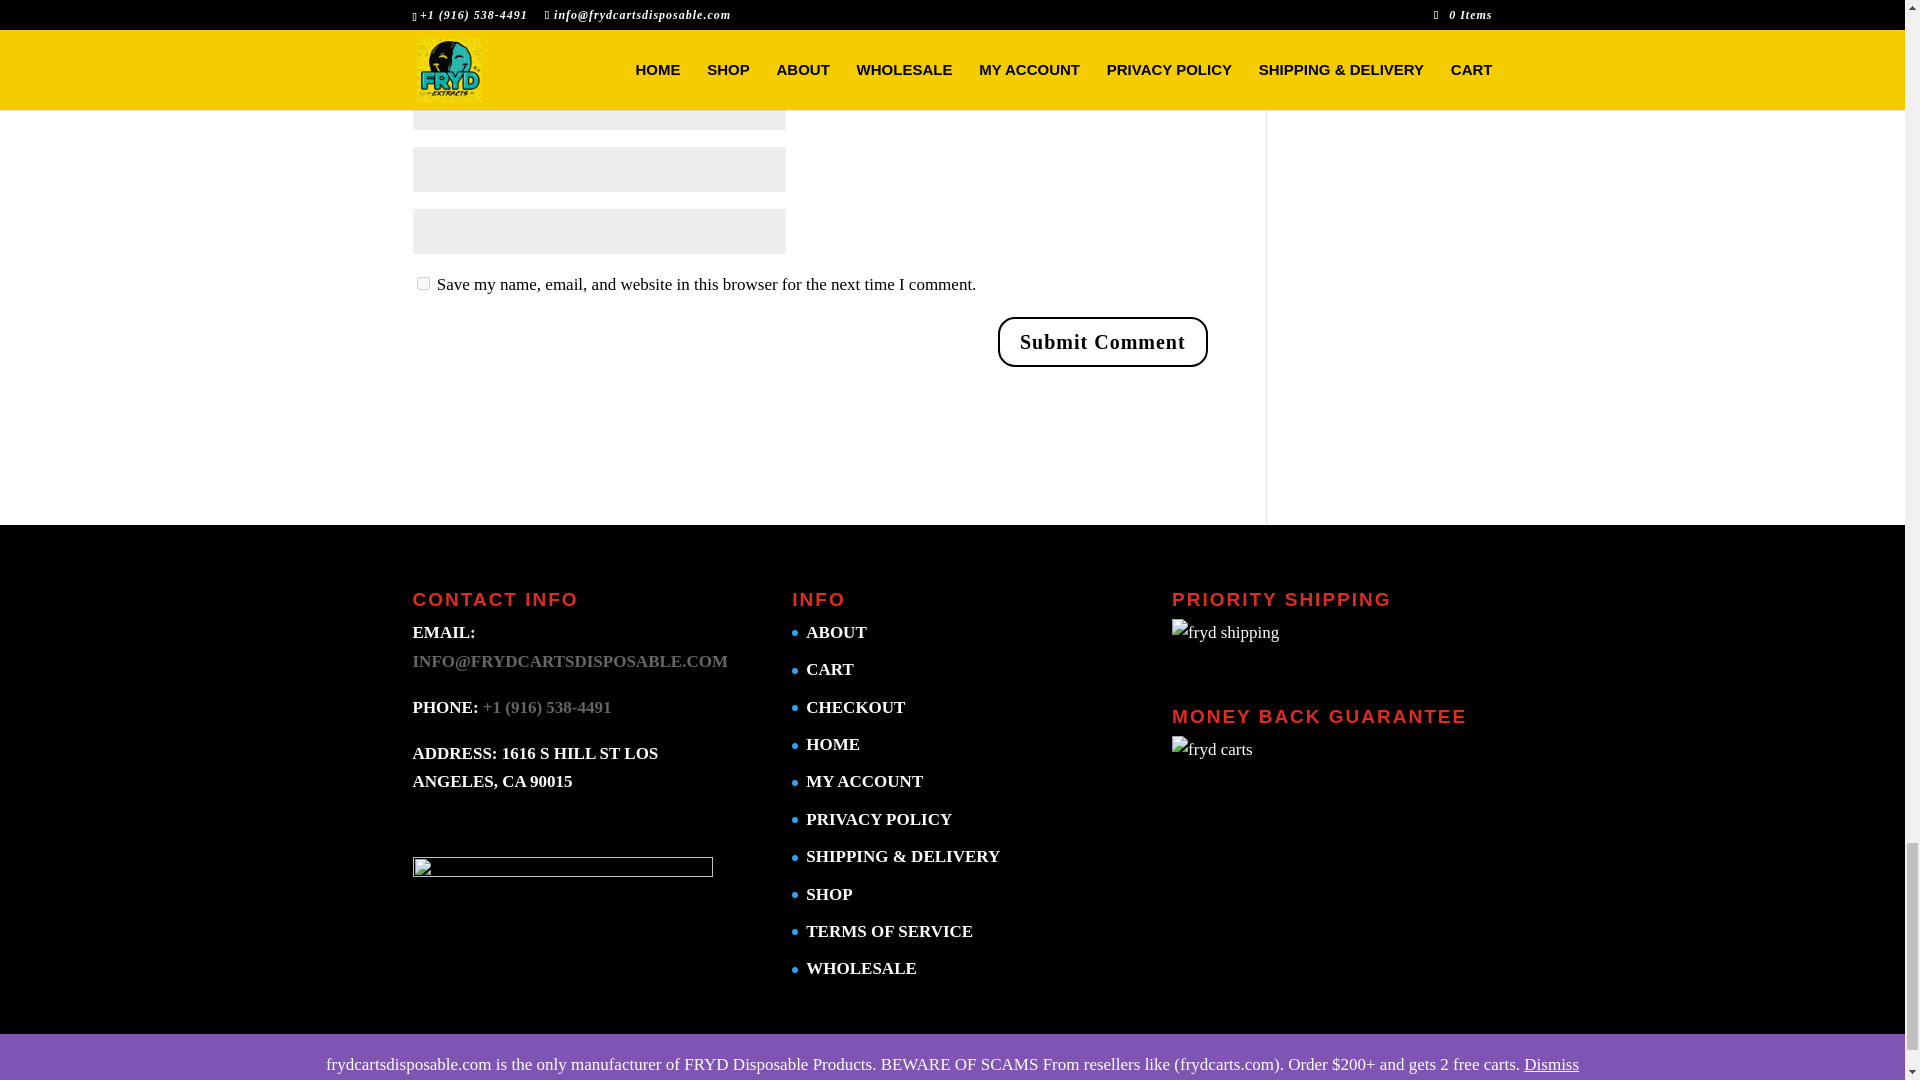 This screenshot has width=1920, height=1080. Describe the element at coordinates (836, 632) in the screenshot. I see `ABOUT` at that location.